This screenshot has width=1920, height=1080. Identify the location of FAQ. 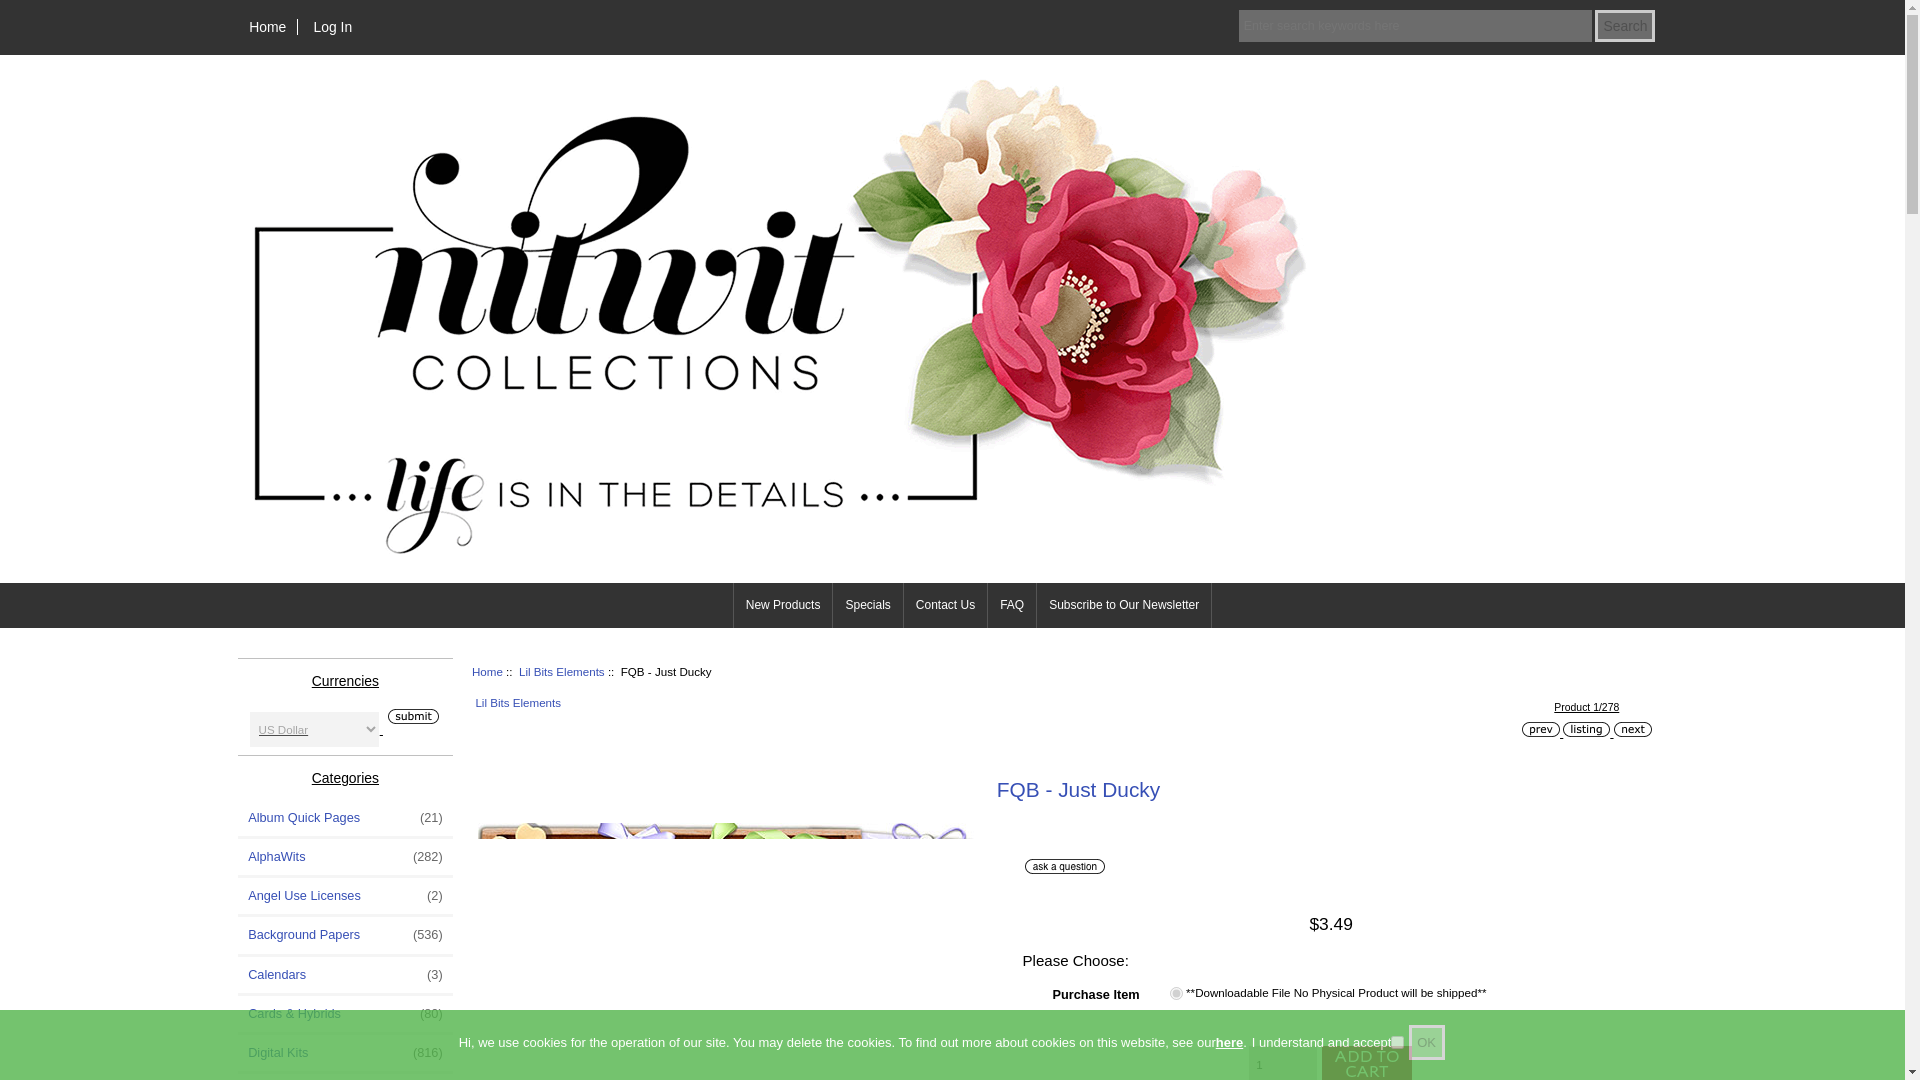
(1012, 605).